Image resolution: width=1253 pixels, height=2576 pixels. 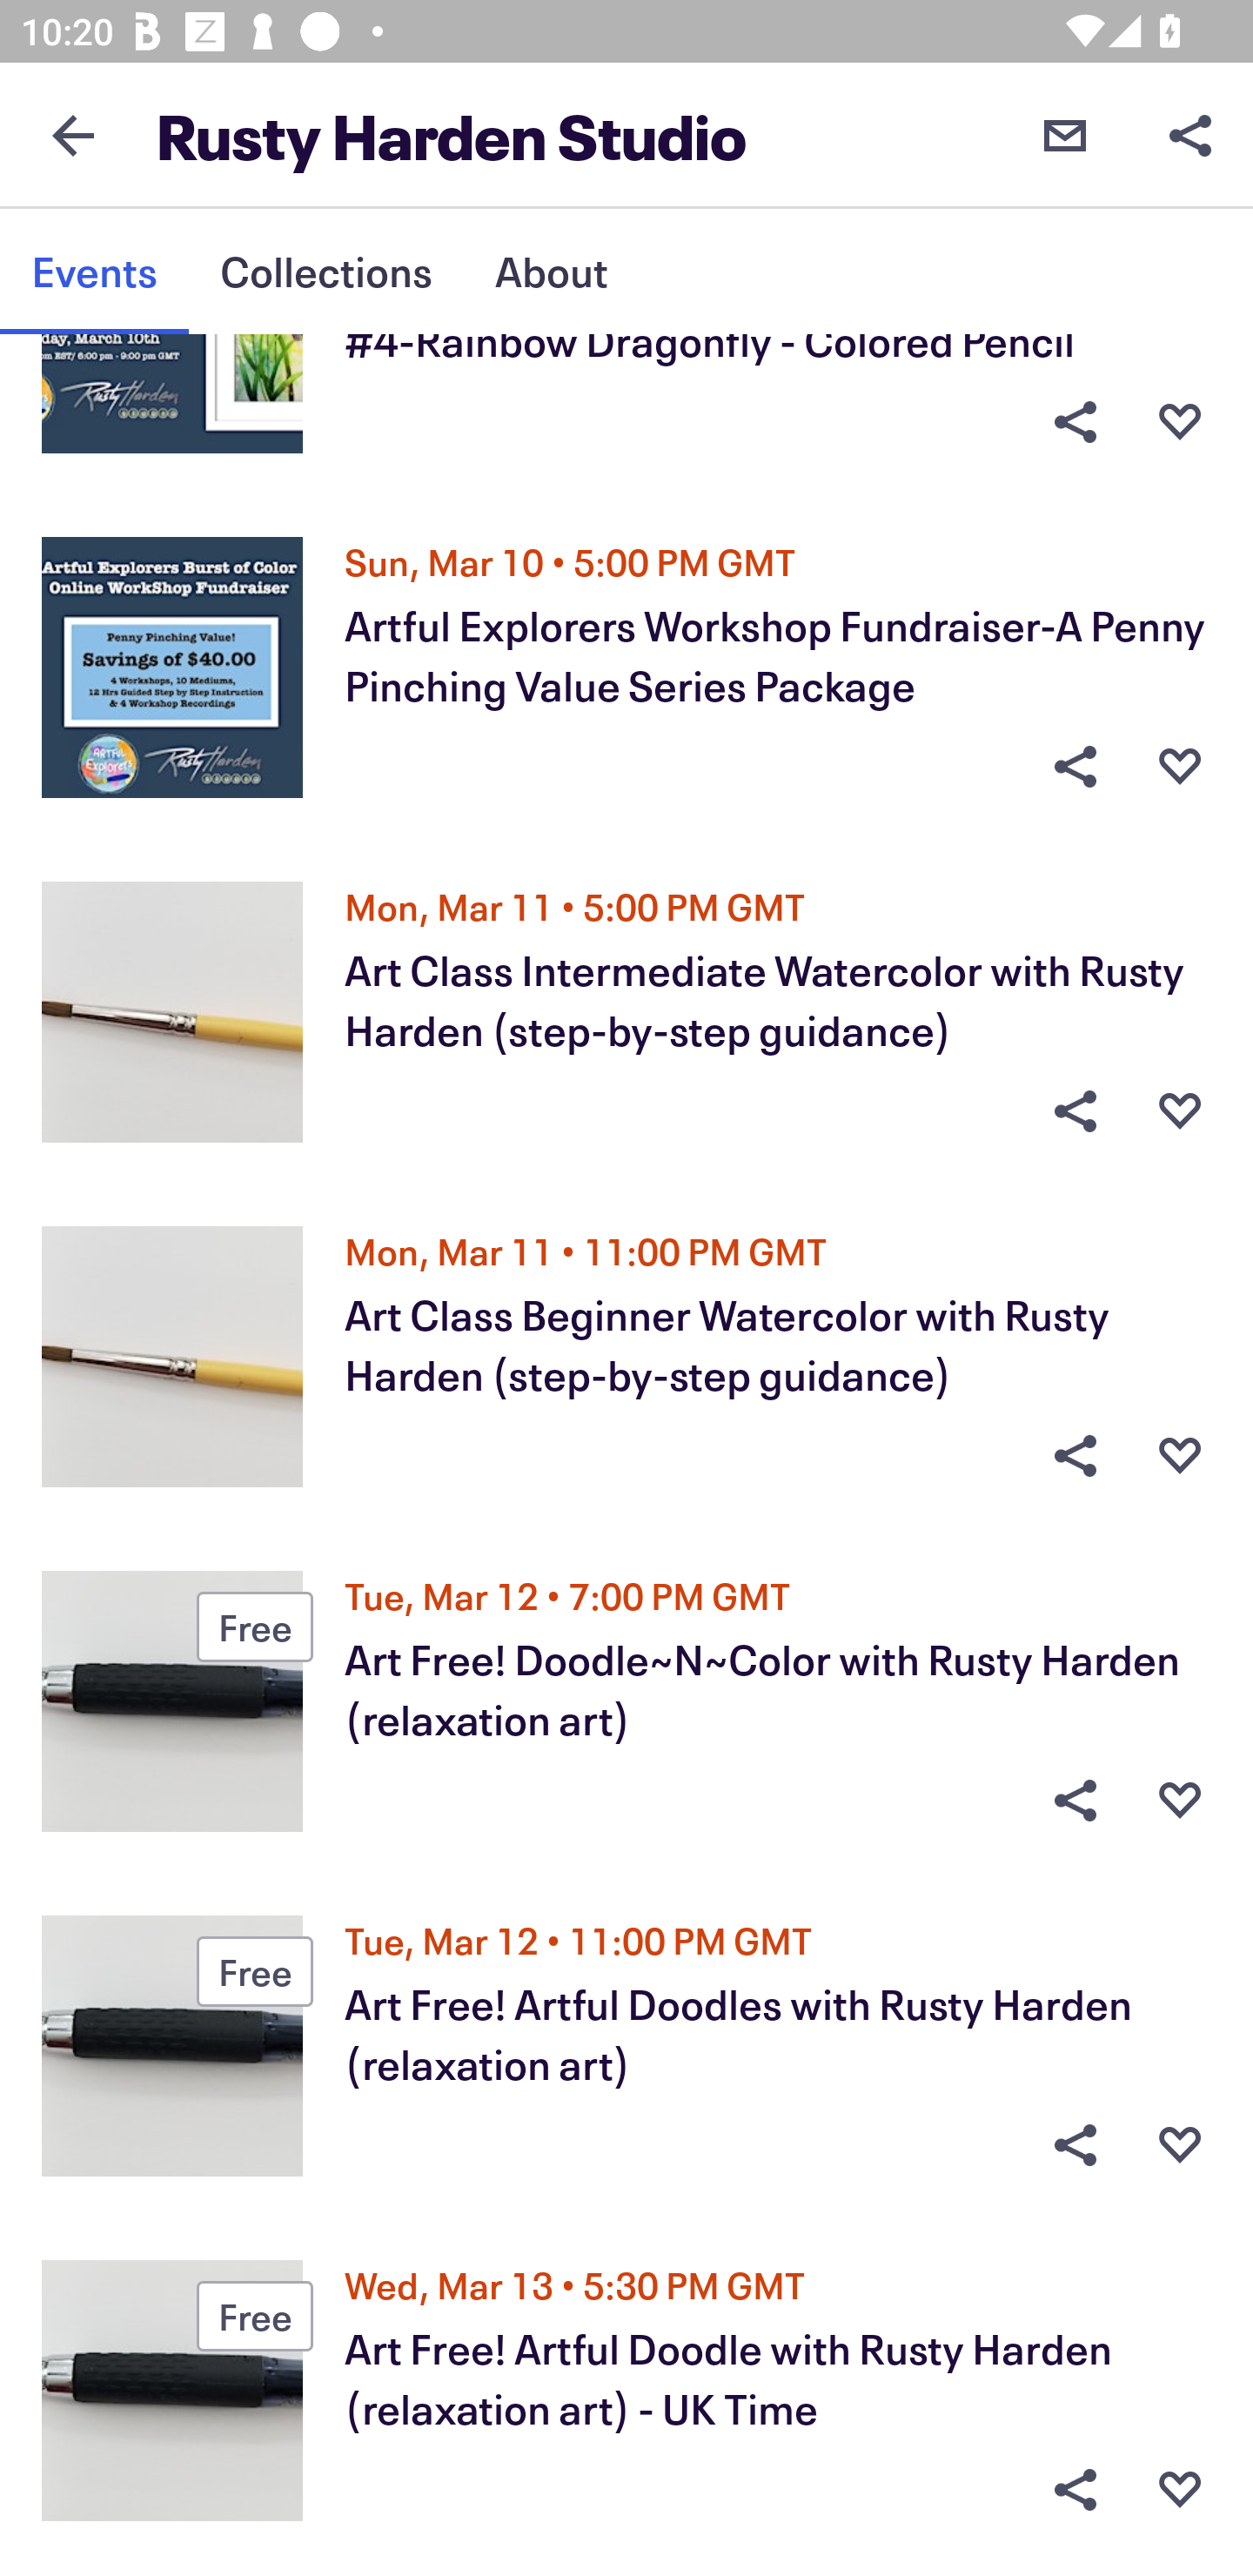 What do you see at coordinates (1075, 766) in the screenshot?
I see `Share Event` at bounding box center [1075, 766].